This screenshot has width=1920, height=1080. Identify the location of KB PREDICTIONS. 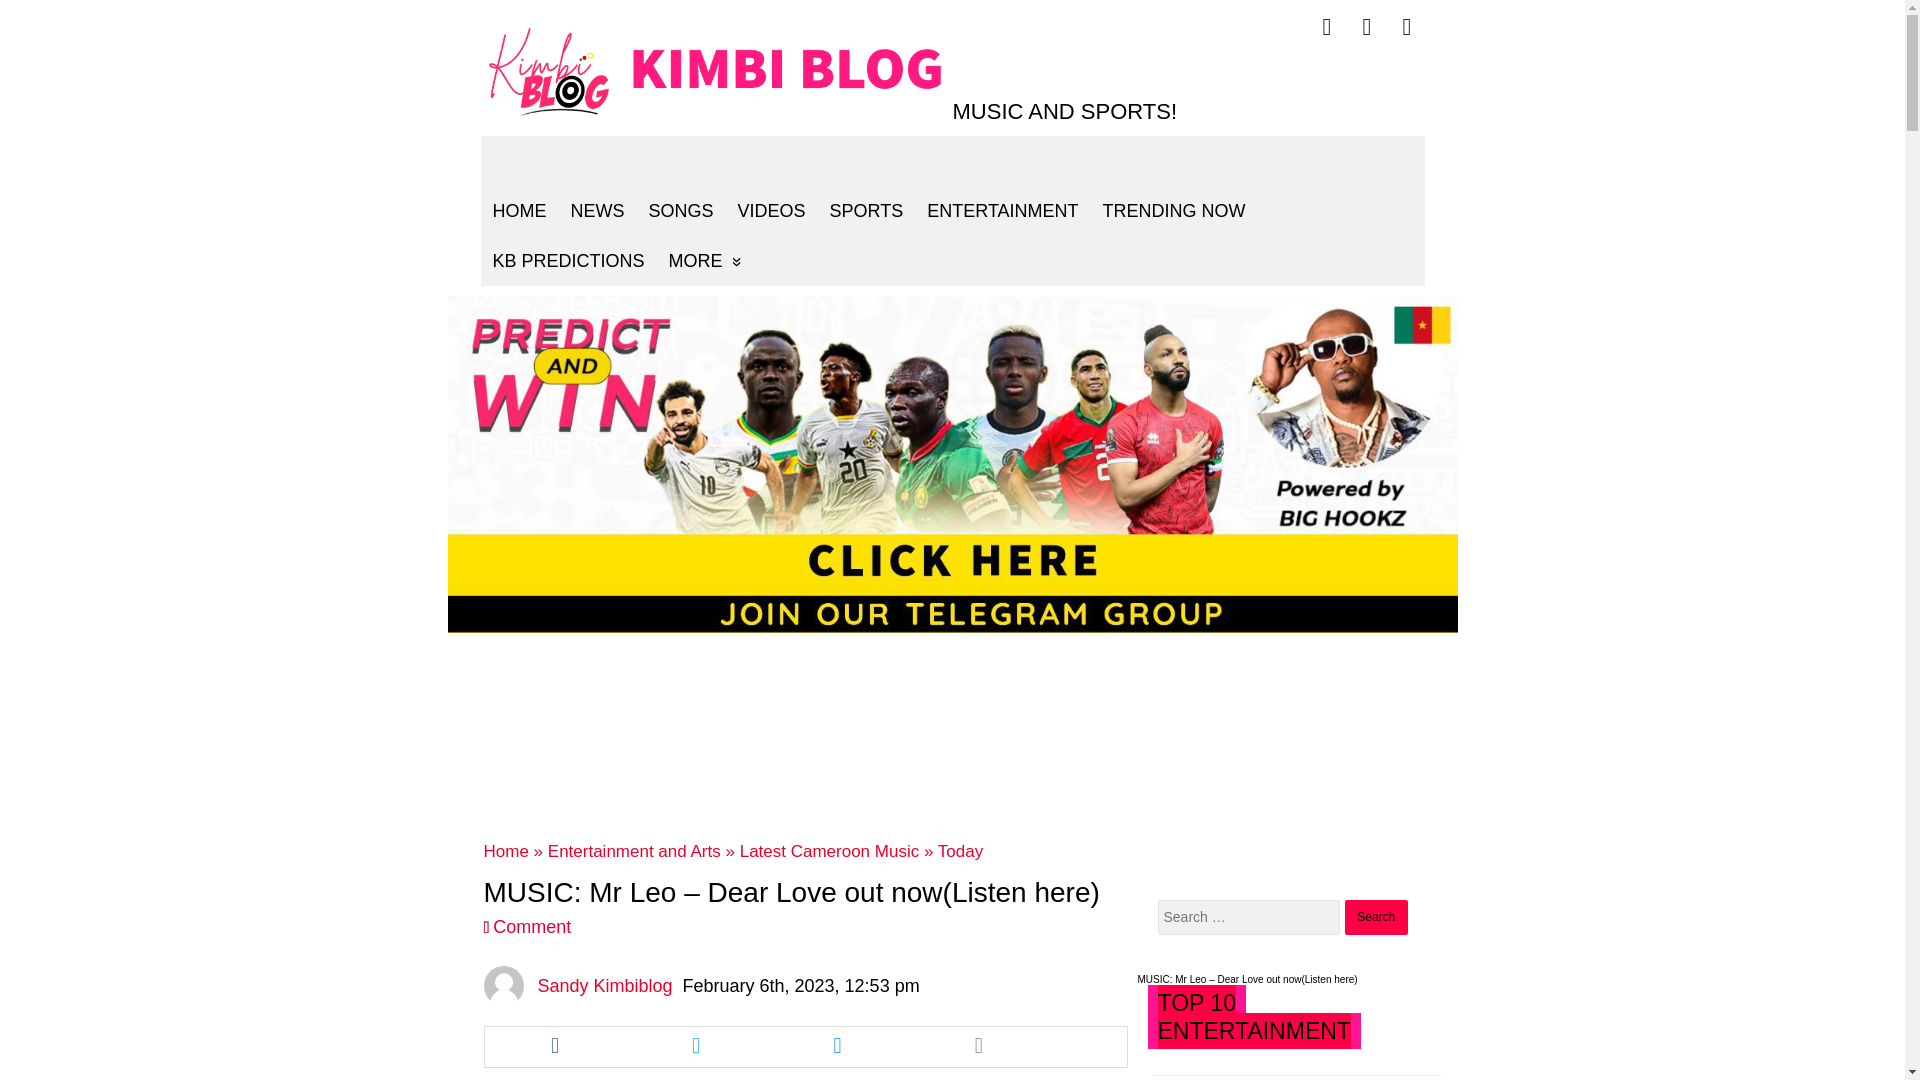
(568, 261).